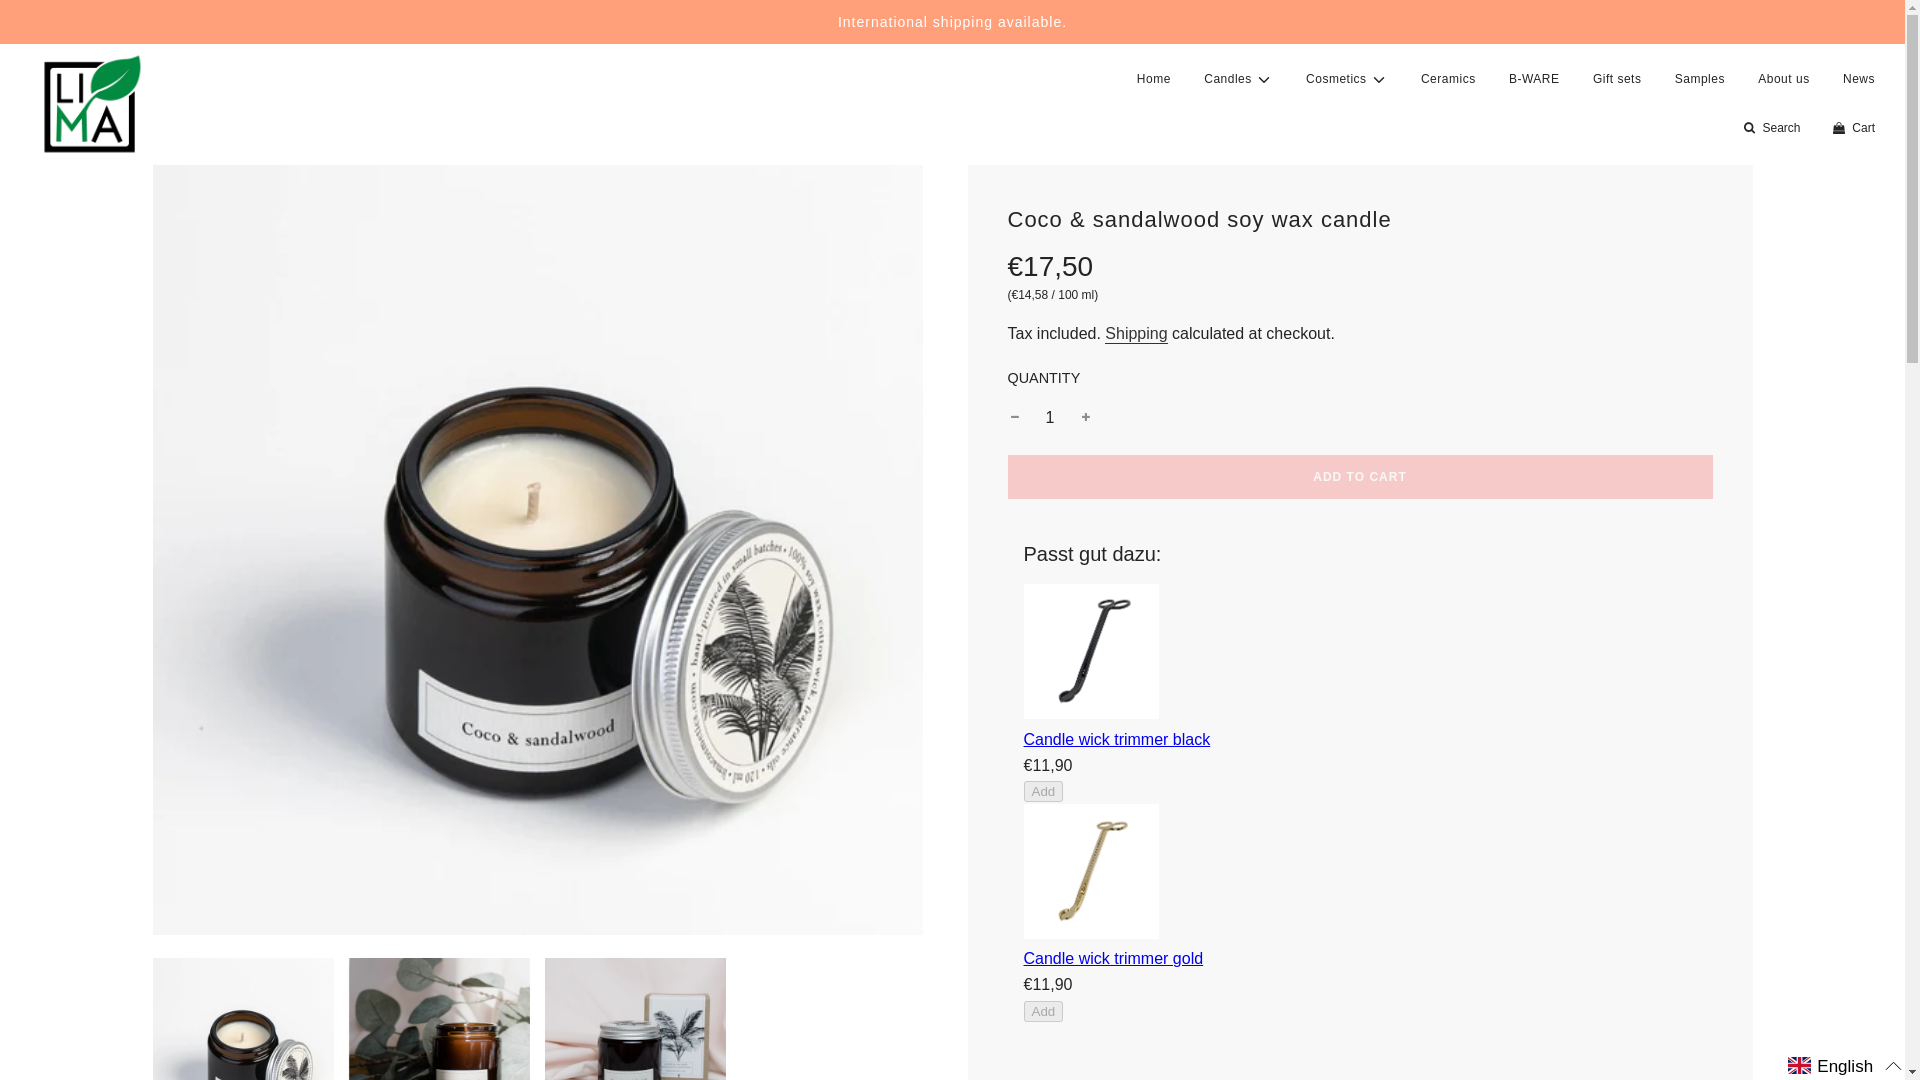  I want to click on 1, so click(1050, 418).